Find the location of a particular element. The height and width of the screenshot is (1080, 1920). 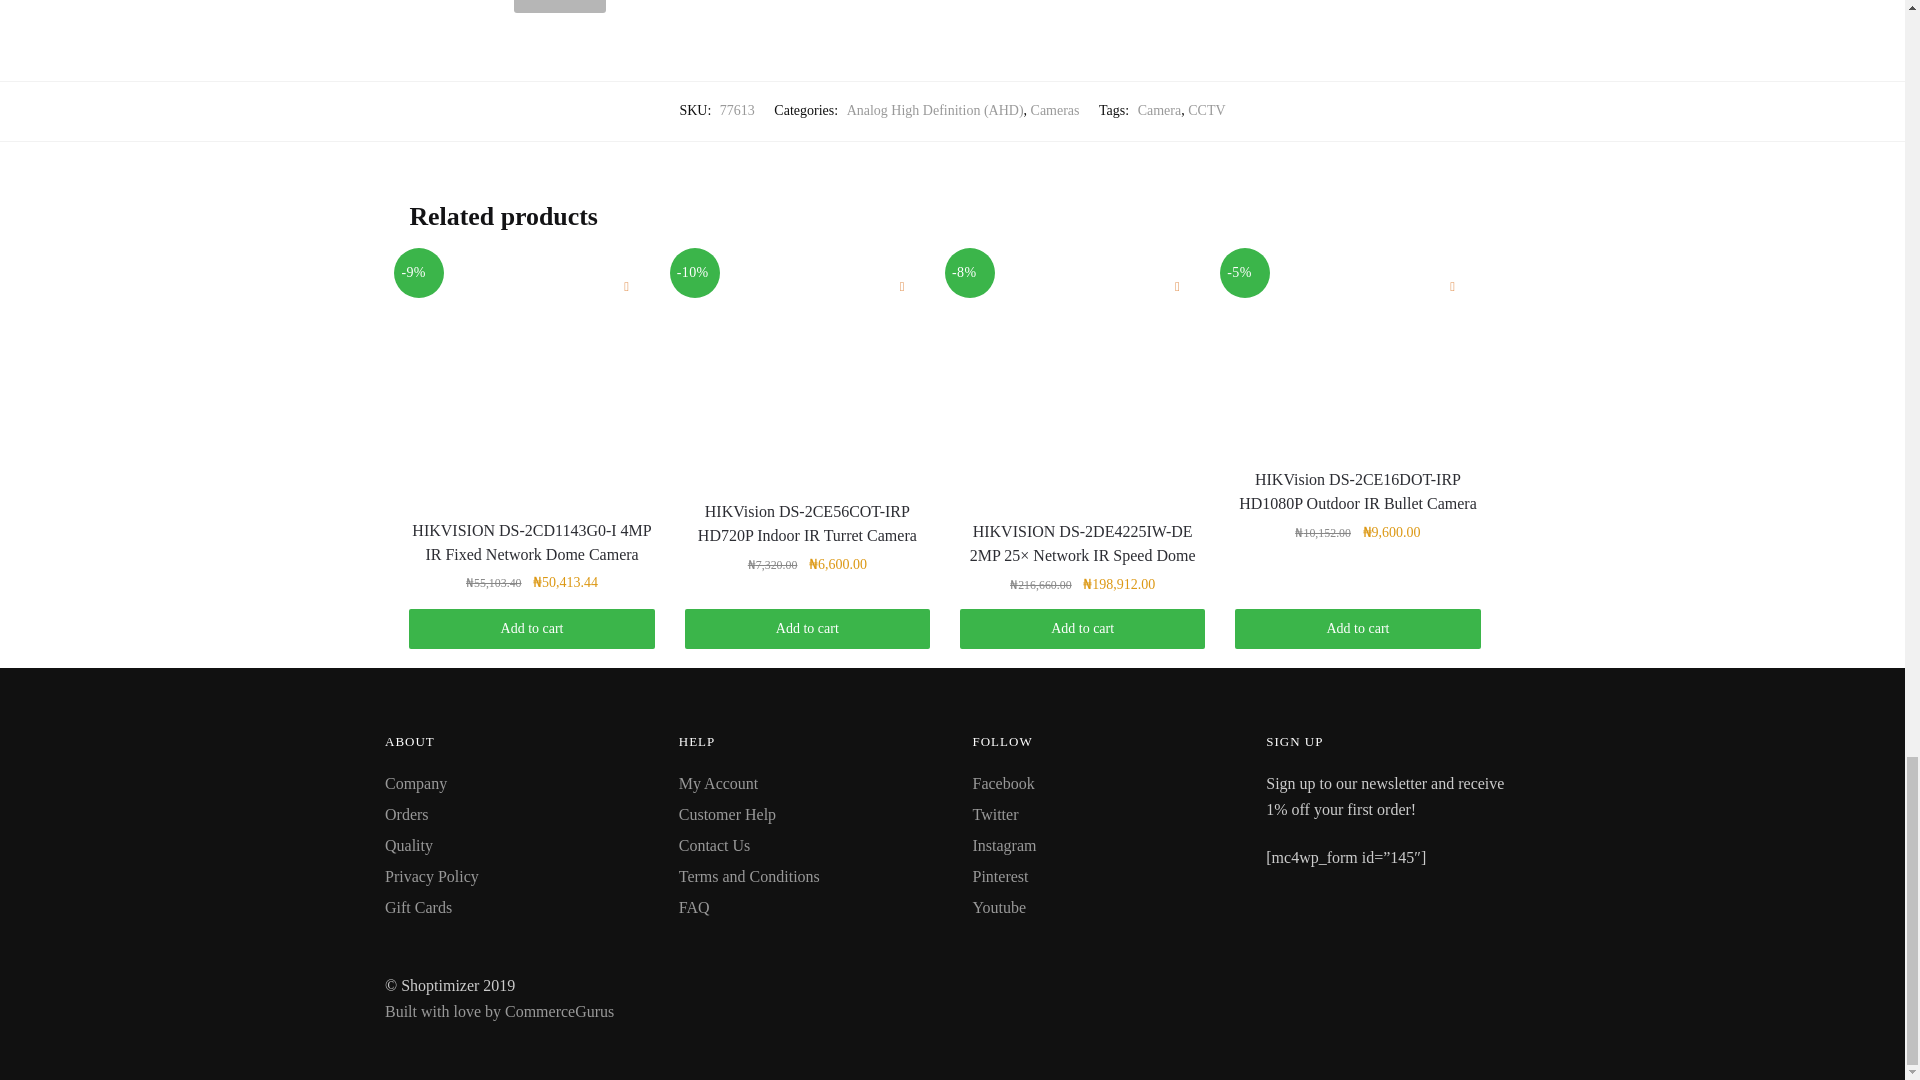

HIKVision DS-2CE16DOT-IRP HD1080P Outdoor IR Bullet Camera is located at coordinates (1357, 354).